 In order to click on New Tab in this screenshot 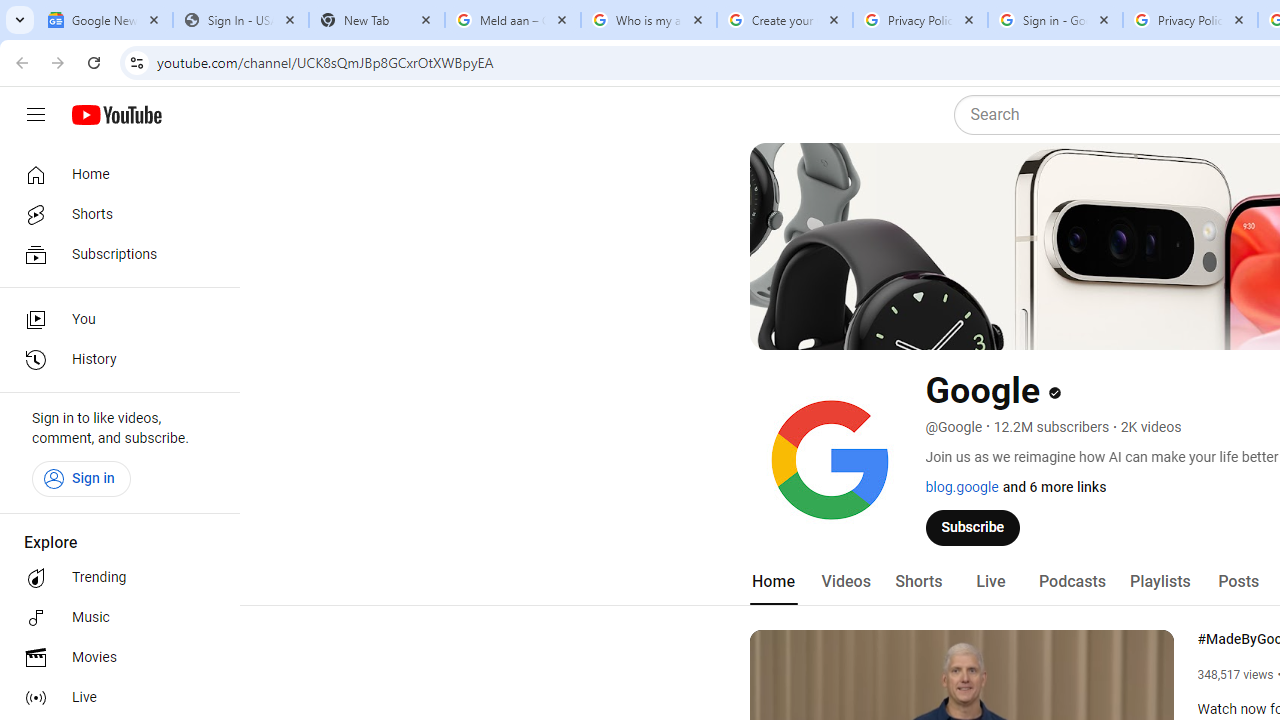, I will do `click(376, 20)`.